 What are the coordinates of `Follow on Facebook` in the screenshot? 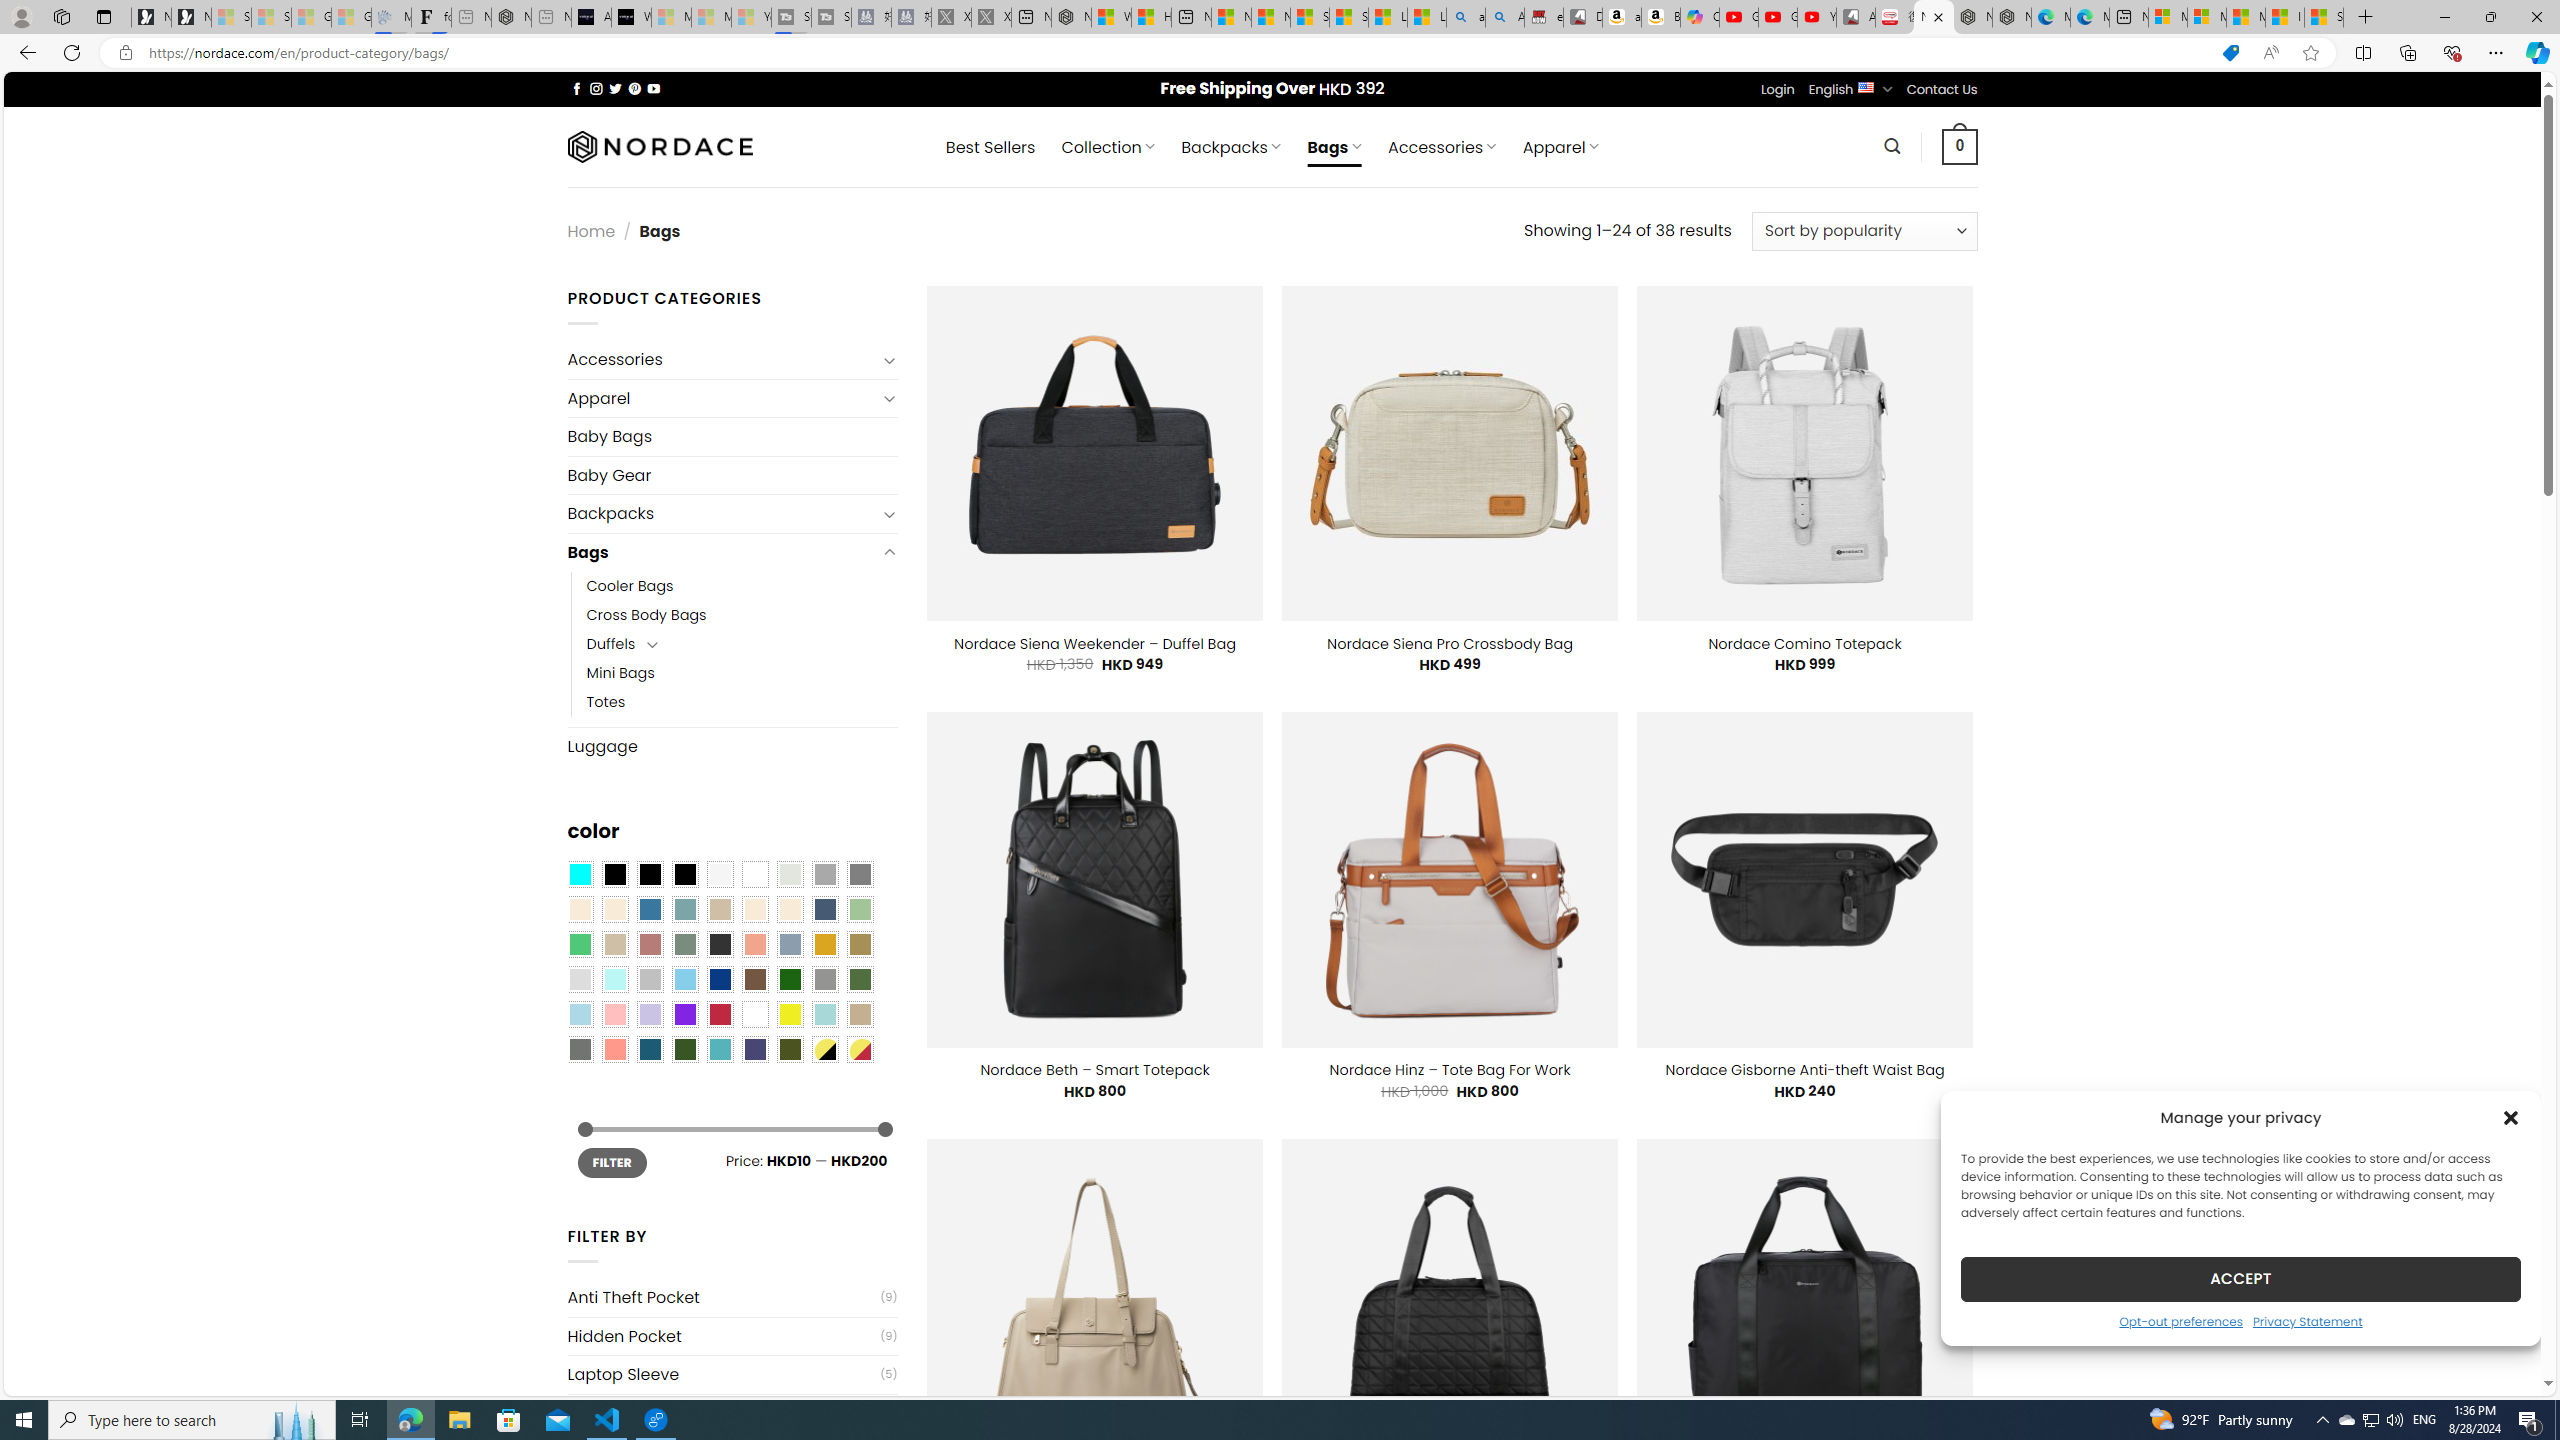 It's located at (576, 88).